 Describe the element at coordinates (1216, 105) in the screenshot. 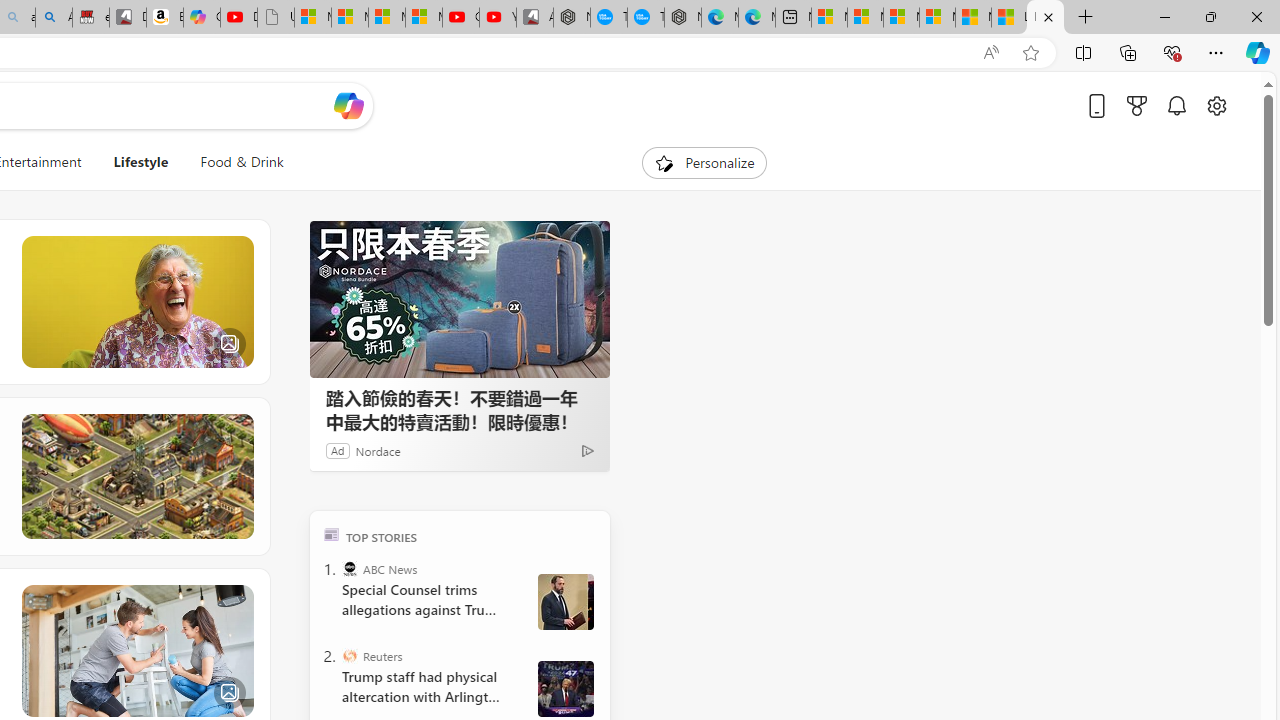

I see `Open settings` at that location.